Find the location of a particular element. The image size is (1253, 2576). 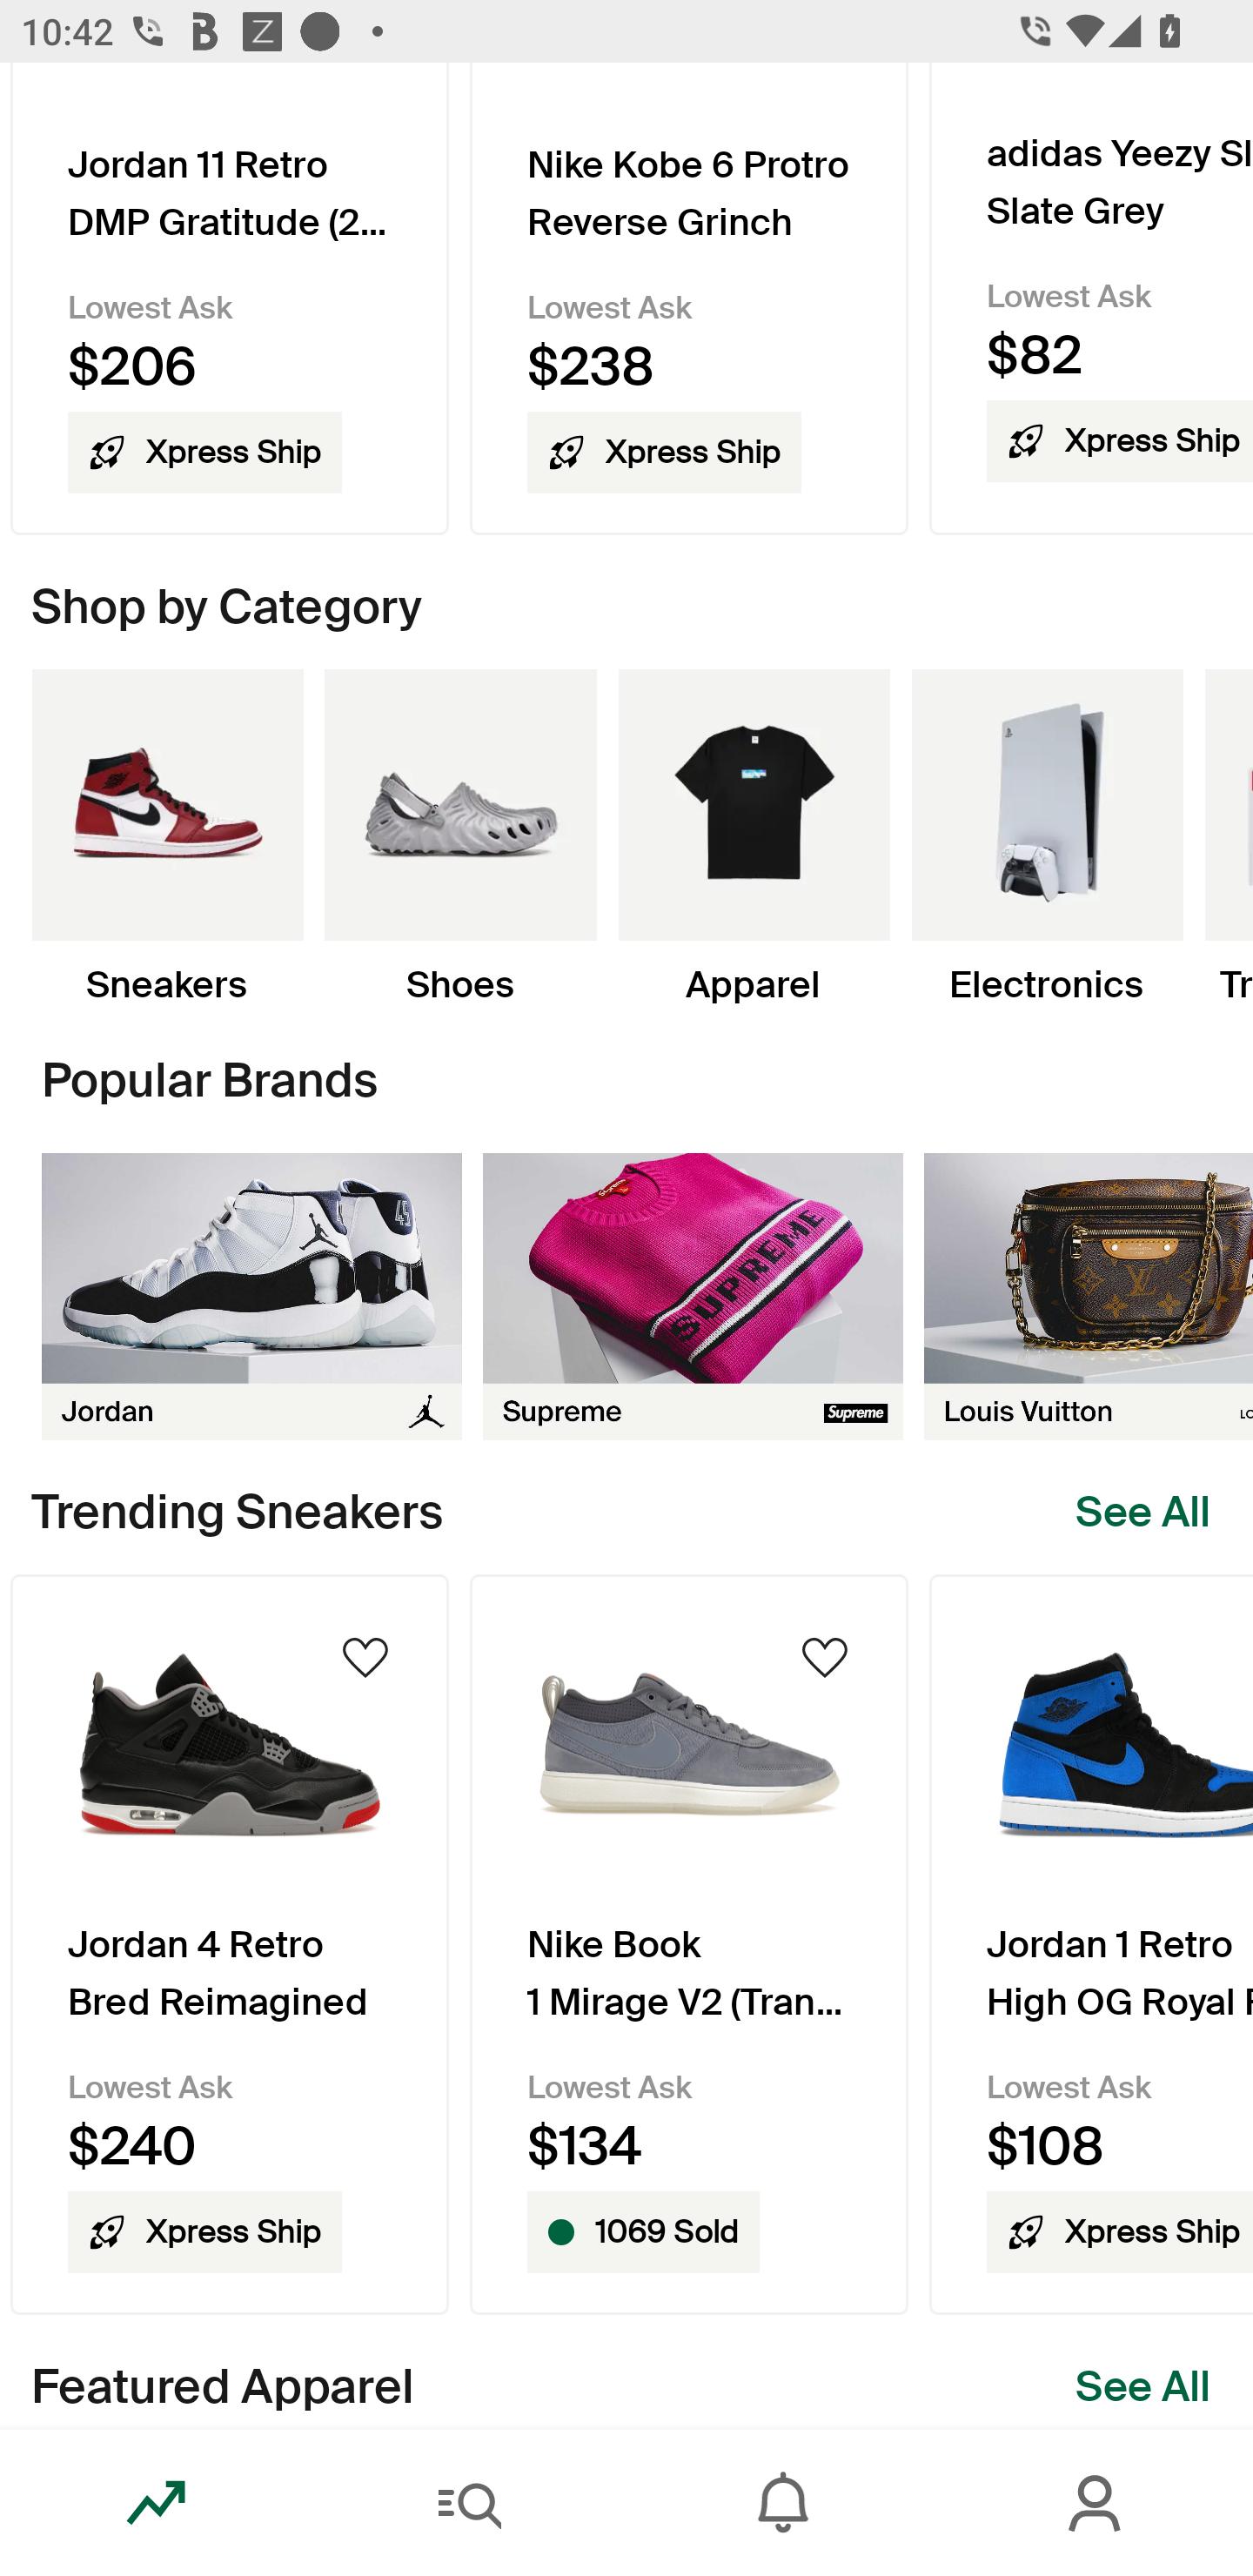

jordan.jpg is located at coordinates (251, 1297).